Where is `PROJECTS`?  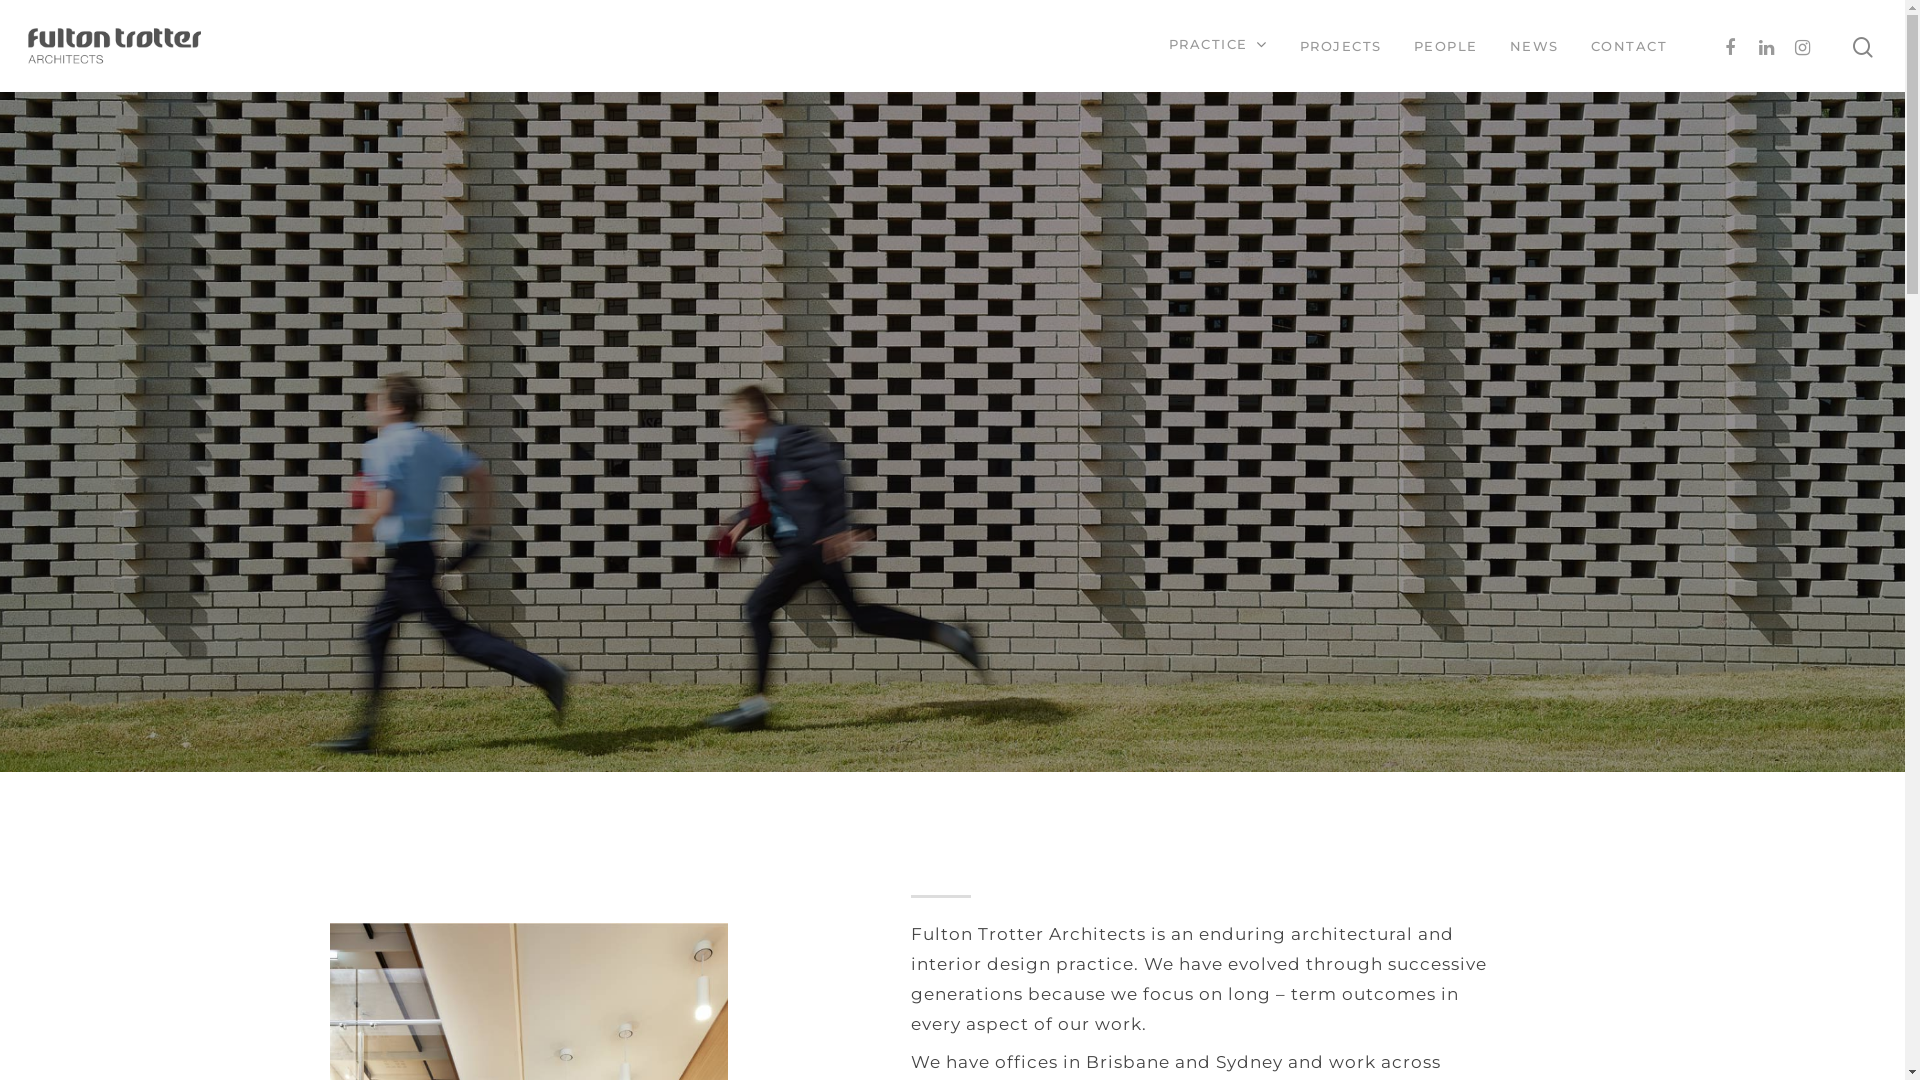
PROJECTS is located at coordinates (1341, 46).